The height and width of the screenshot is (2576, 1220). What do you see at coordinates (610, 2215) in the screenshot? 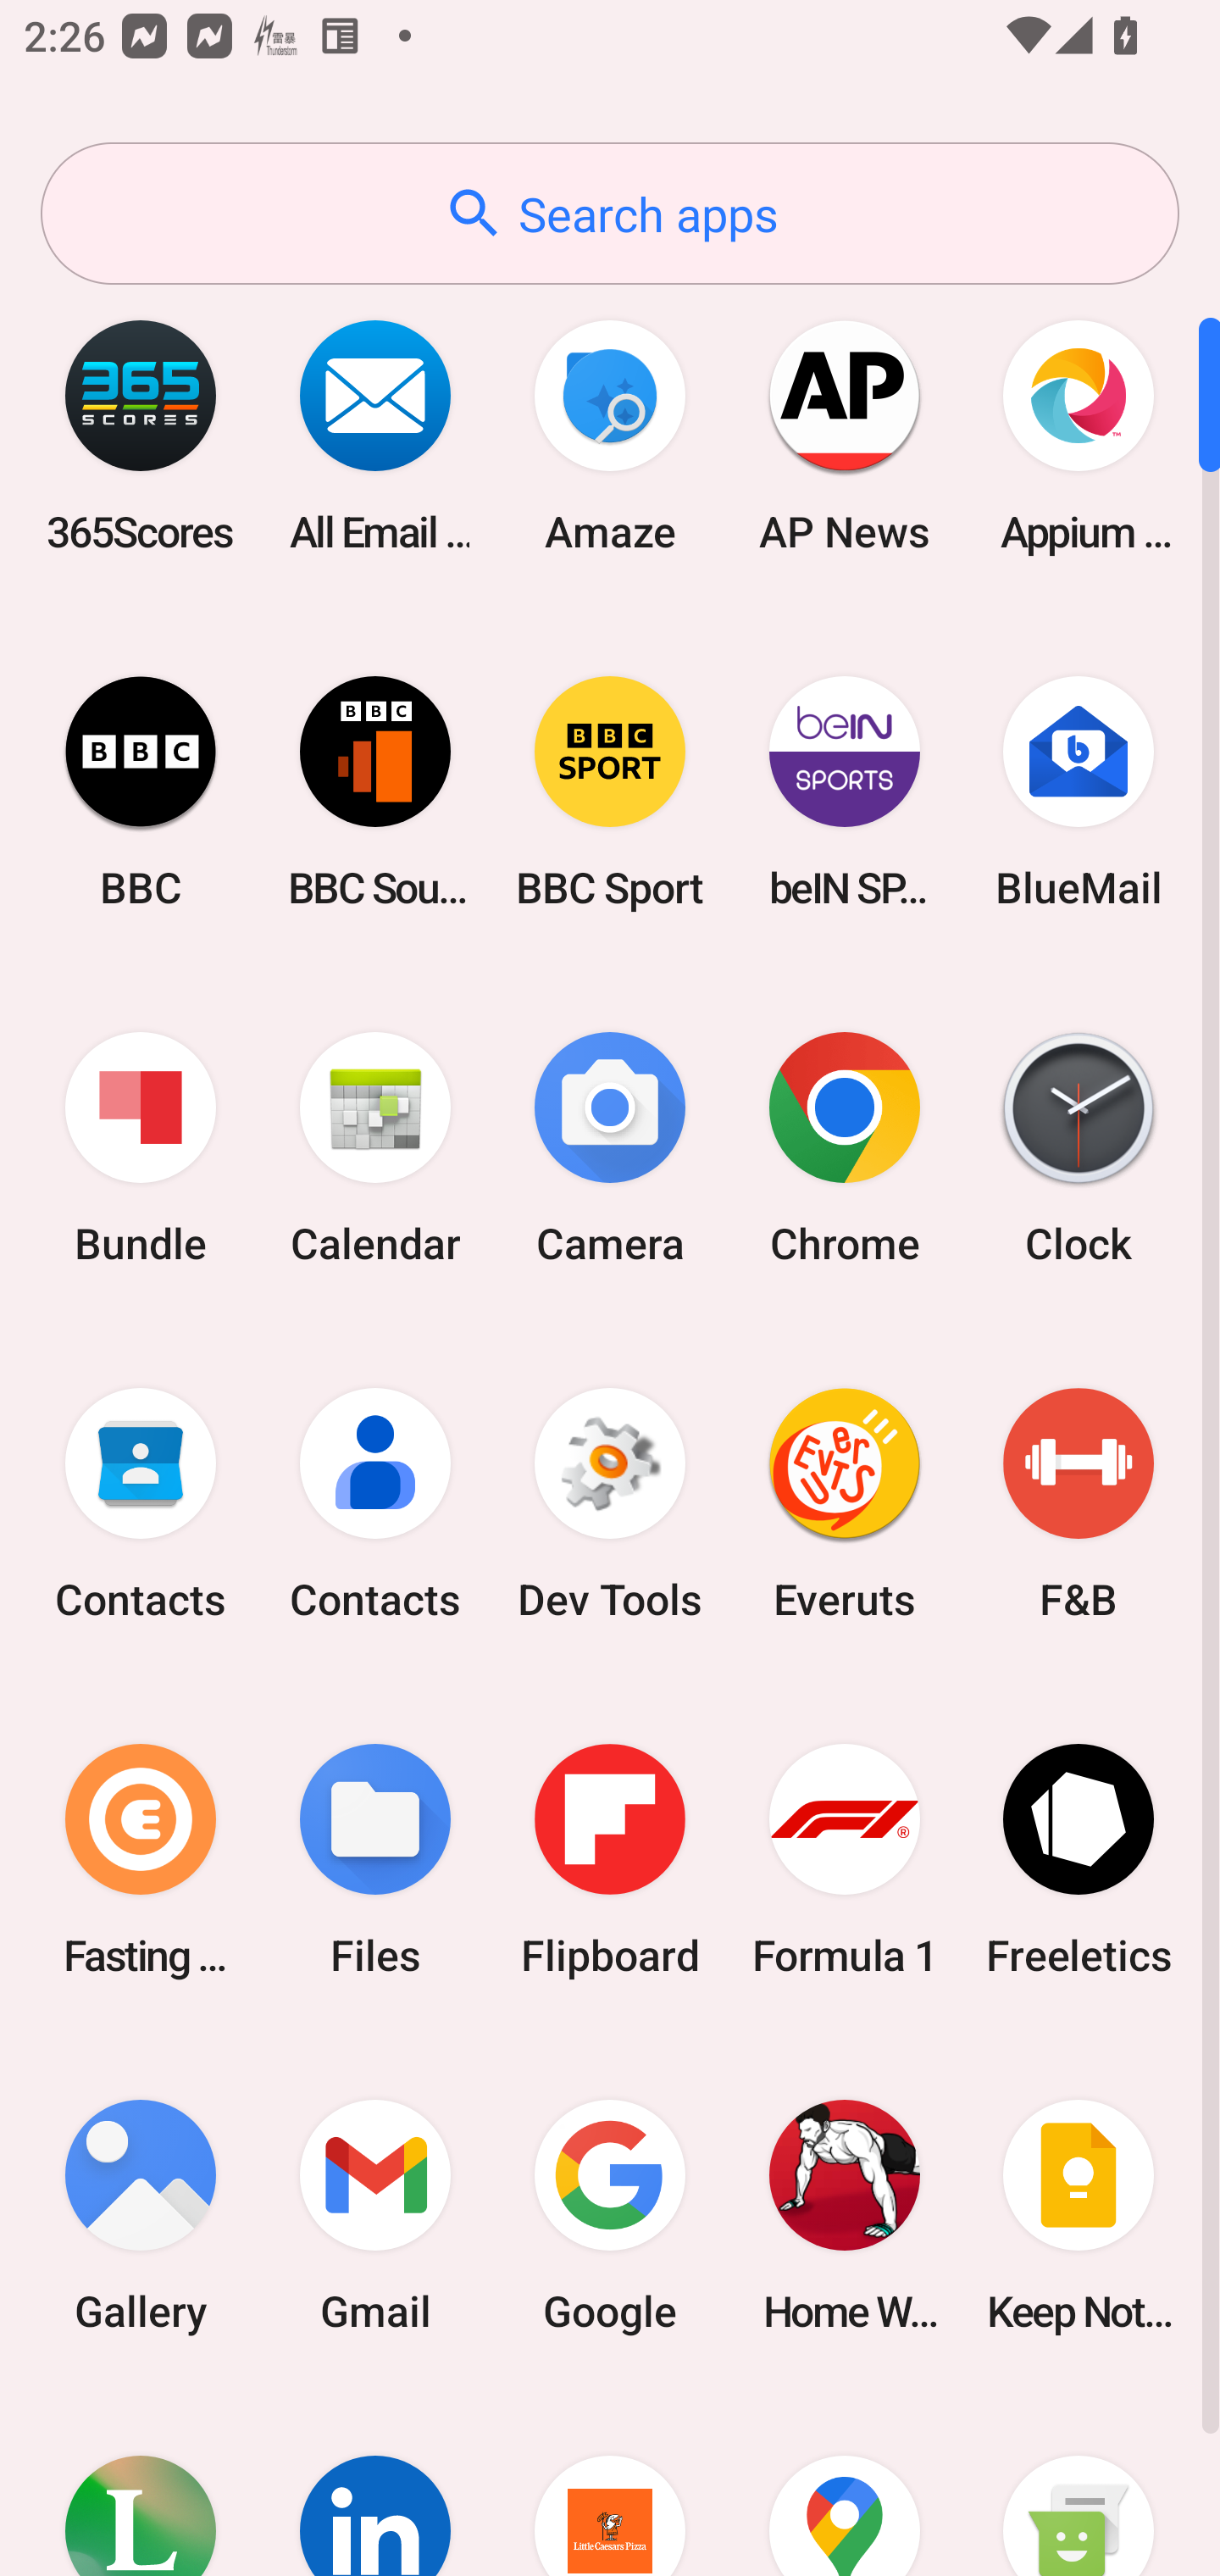
I see `Google` at bounding box center [610, 2215].